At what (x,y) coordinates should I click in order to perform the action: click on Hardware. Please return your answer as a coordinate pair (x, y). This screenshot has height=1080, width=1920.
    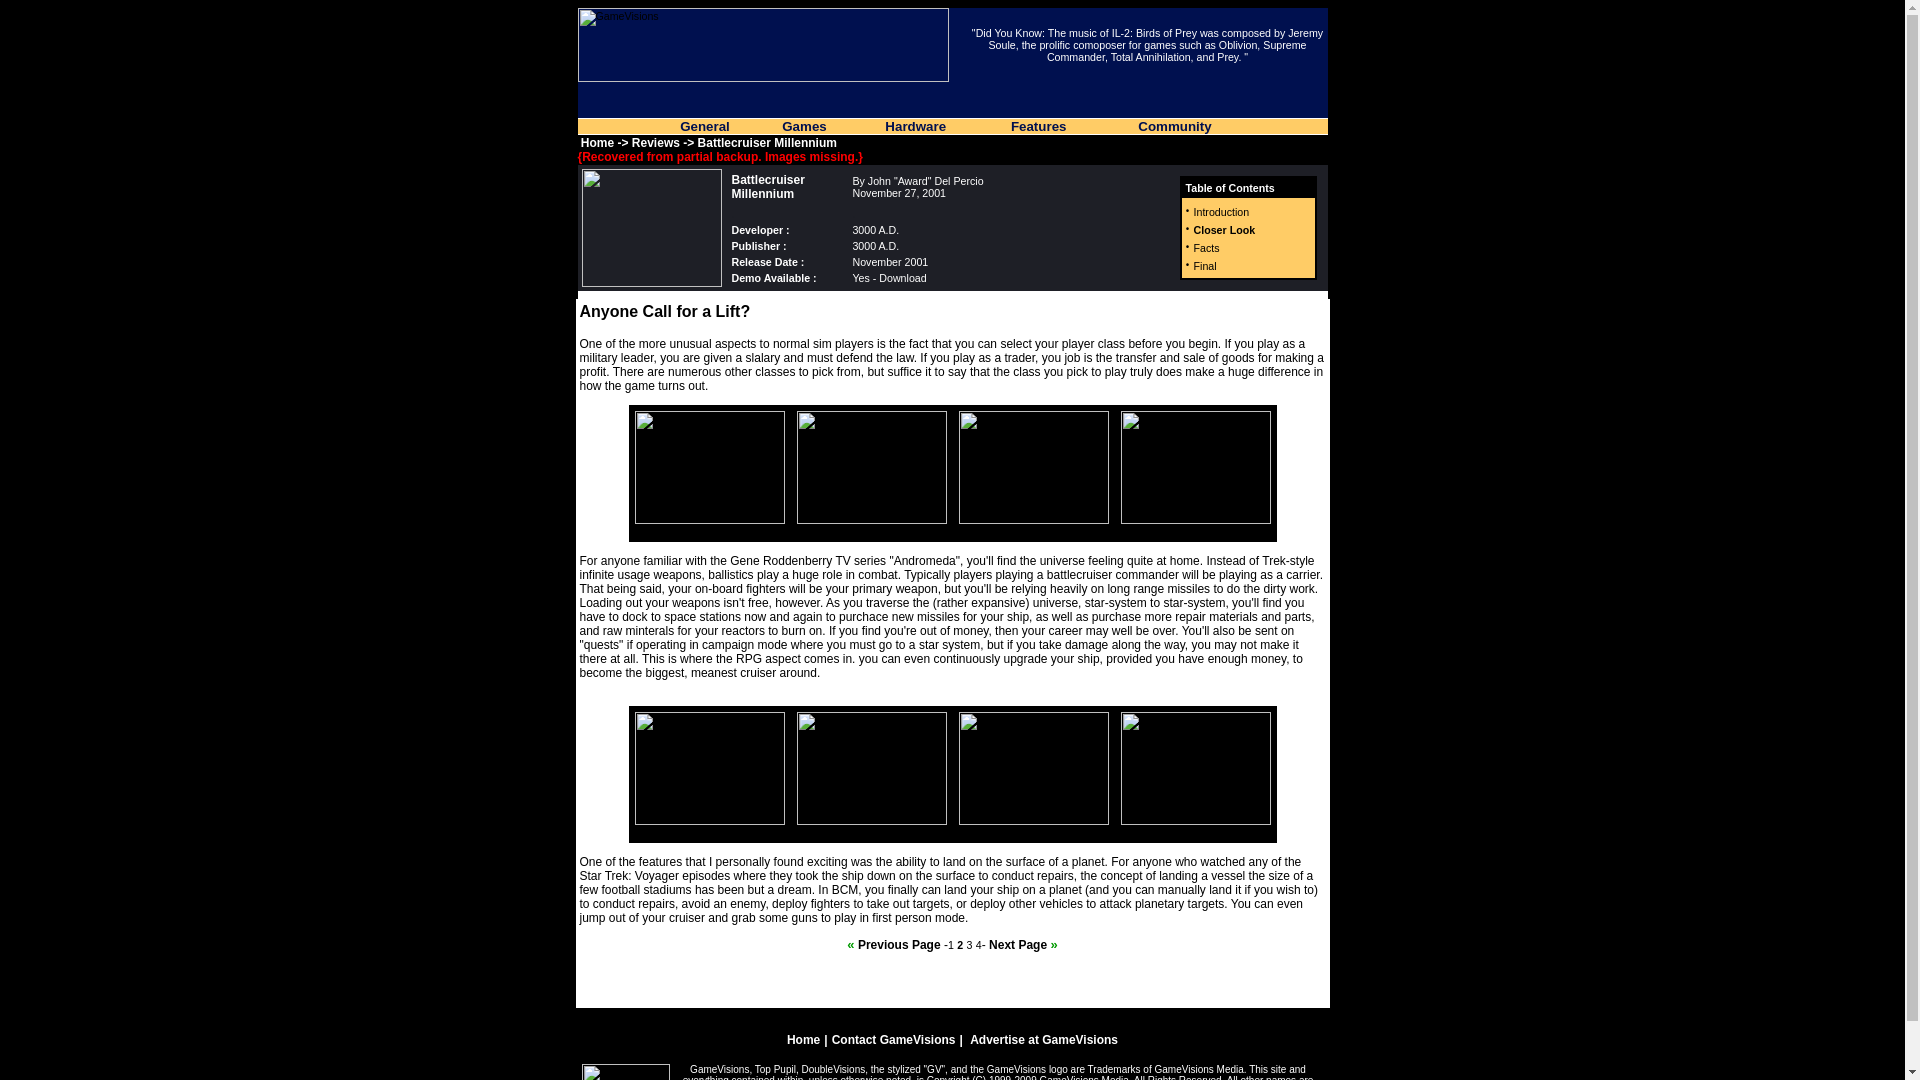
    Looking at the image, I should click on (916, 126).